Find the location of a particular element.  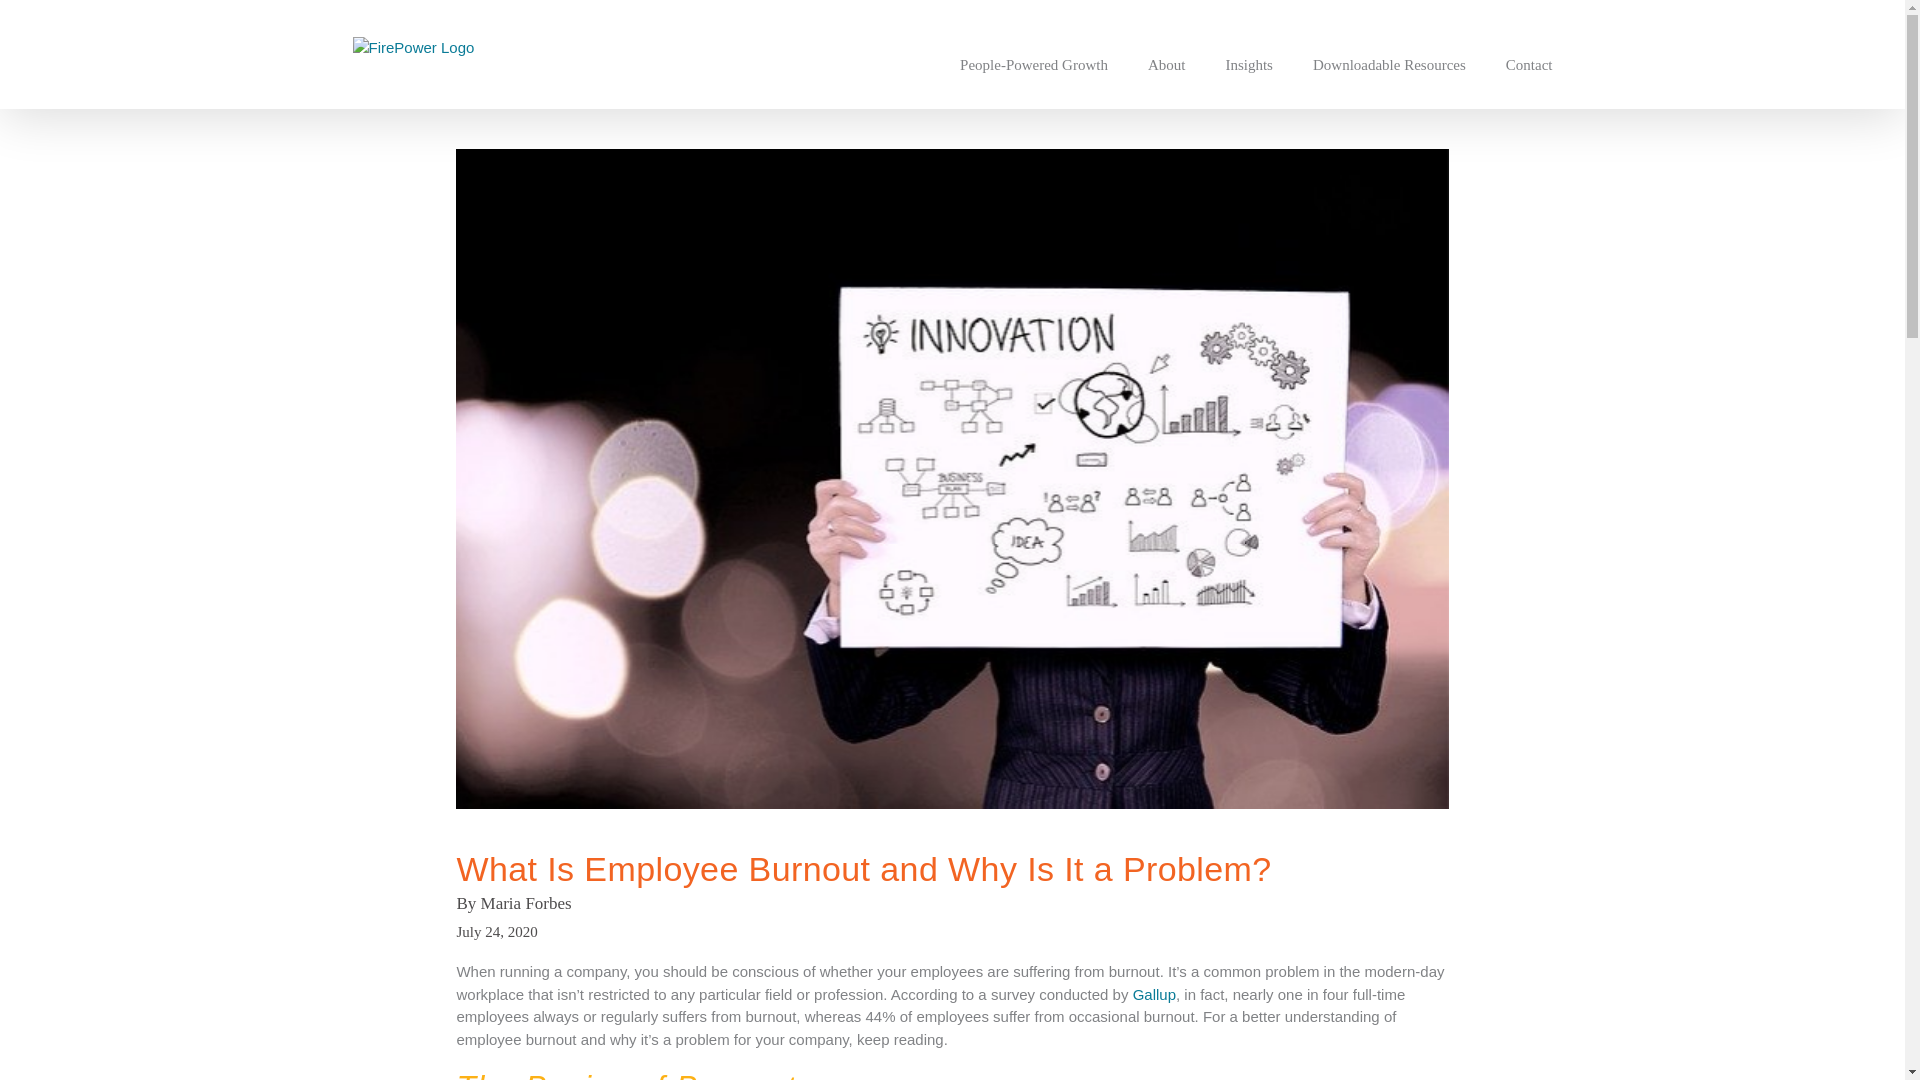

Downloadable Resources is located at coordinates (1390, 64).